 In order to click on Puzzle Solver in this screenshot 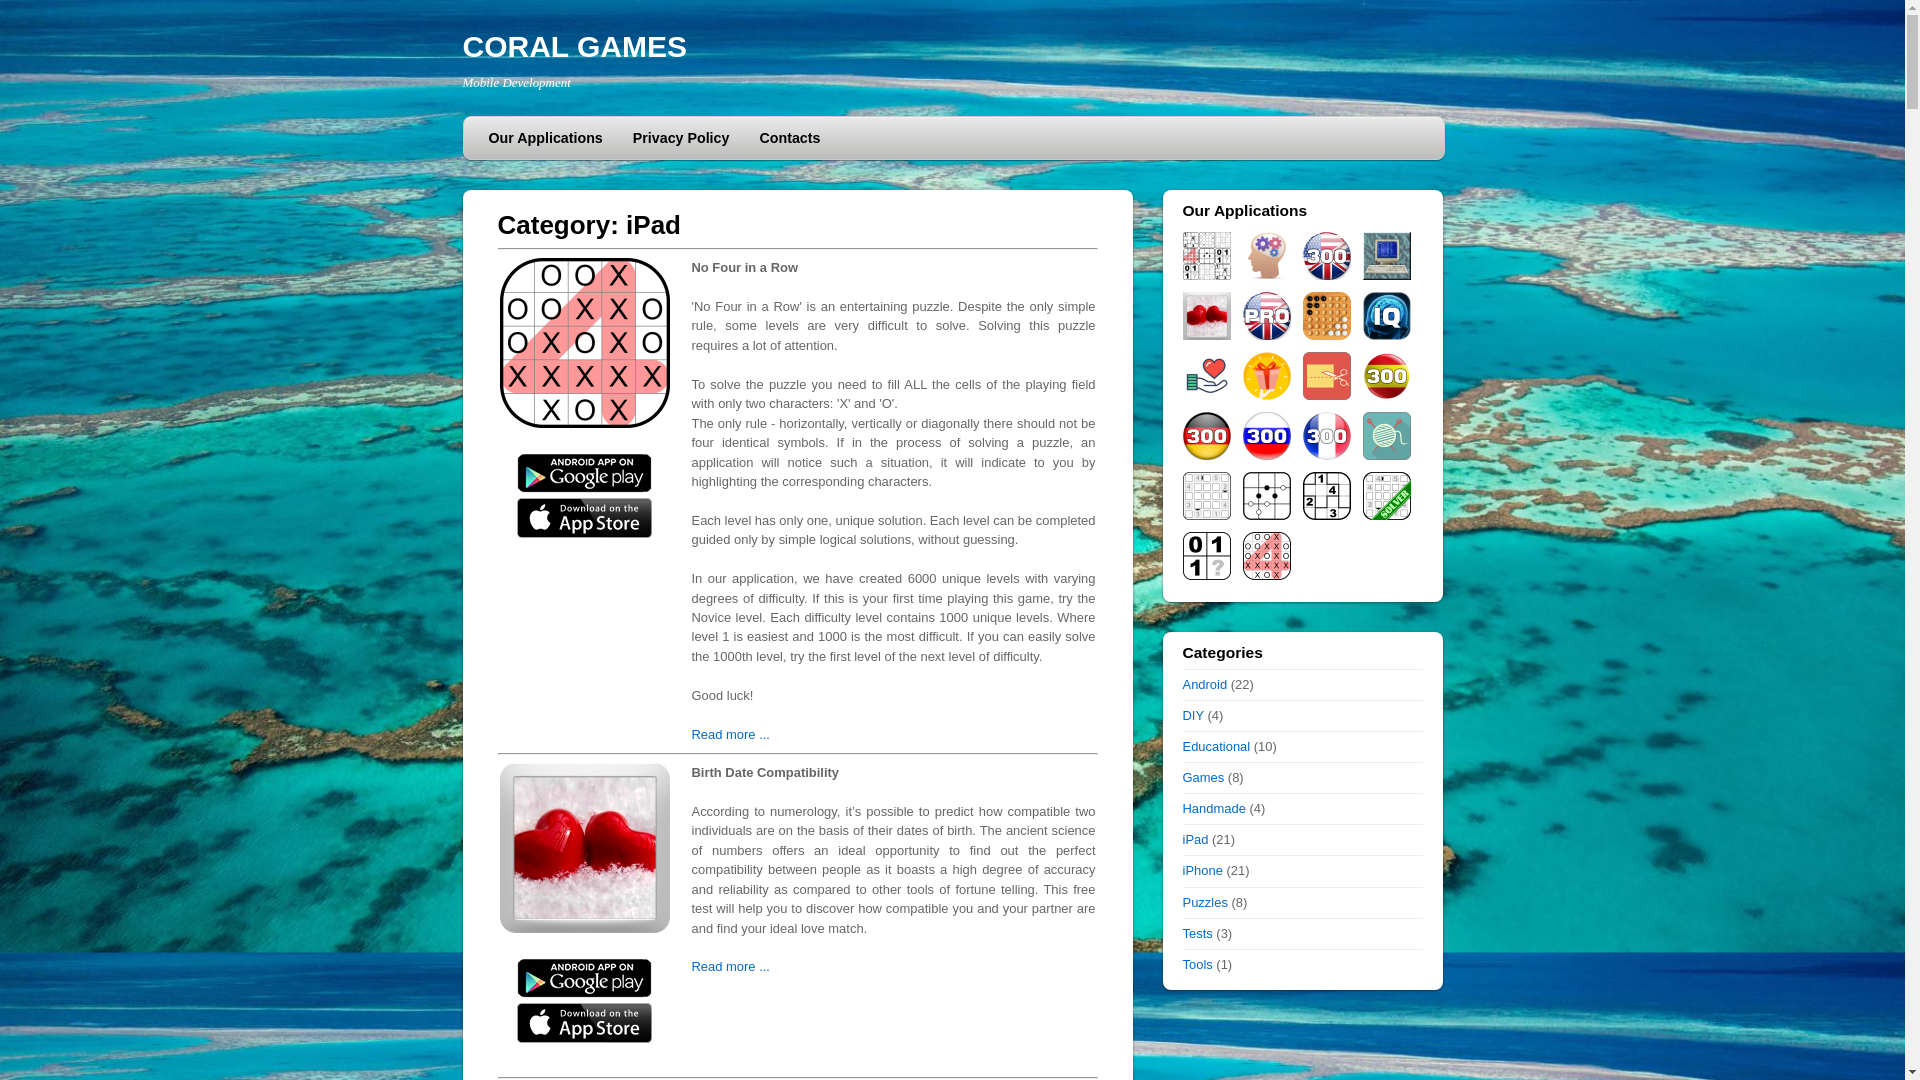, I will do `click(1386, 496)`.